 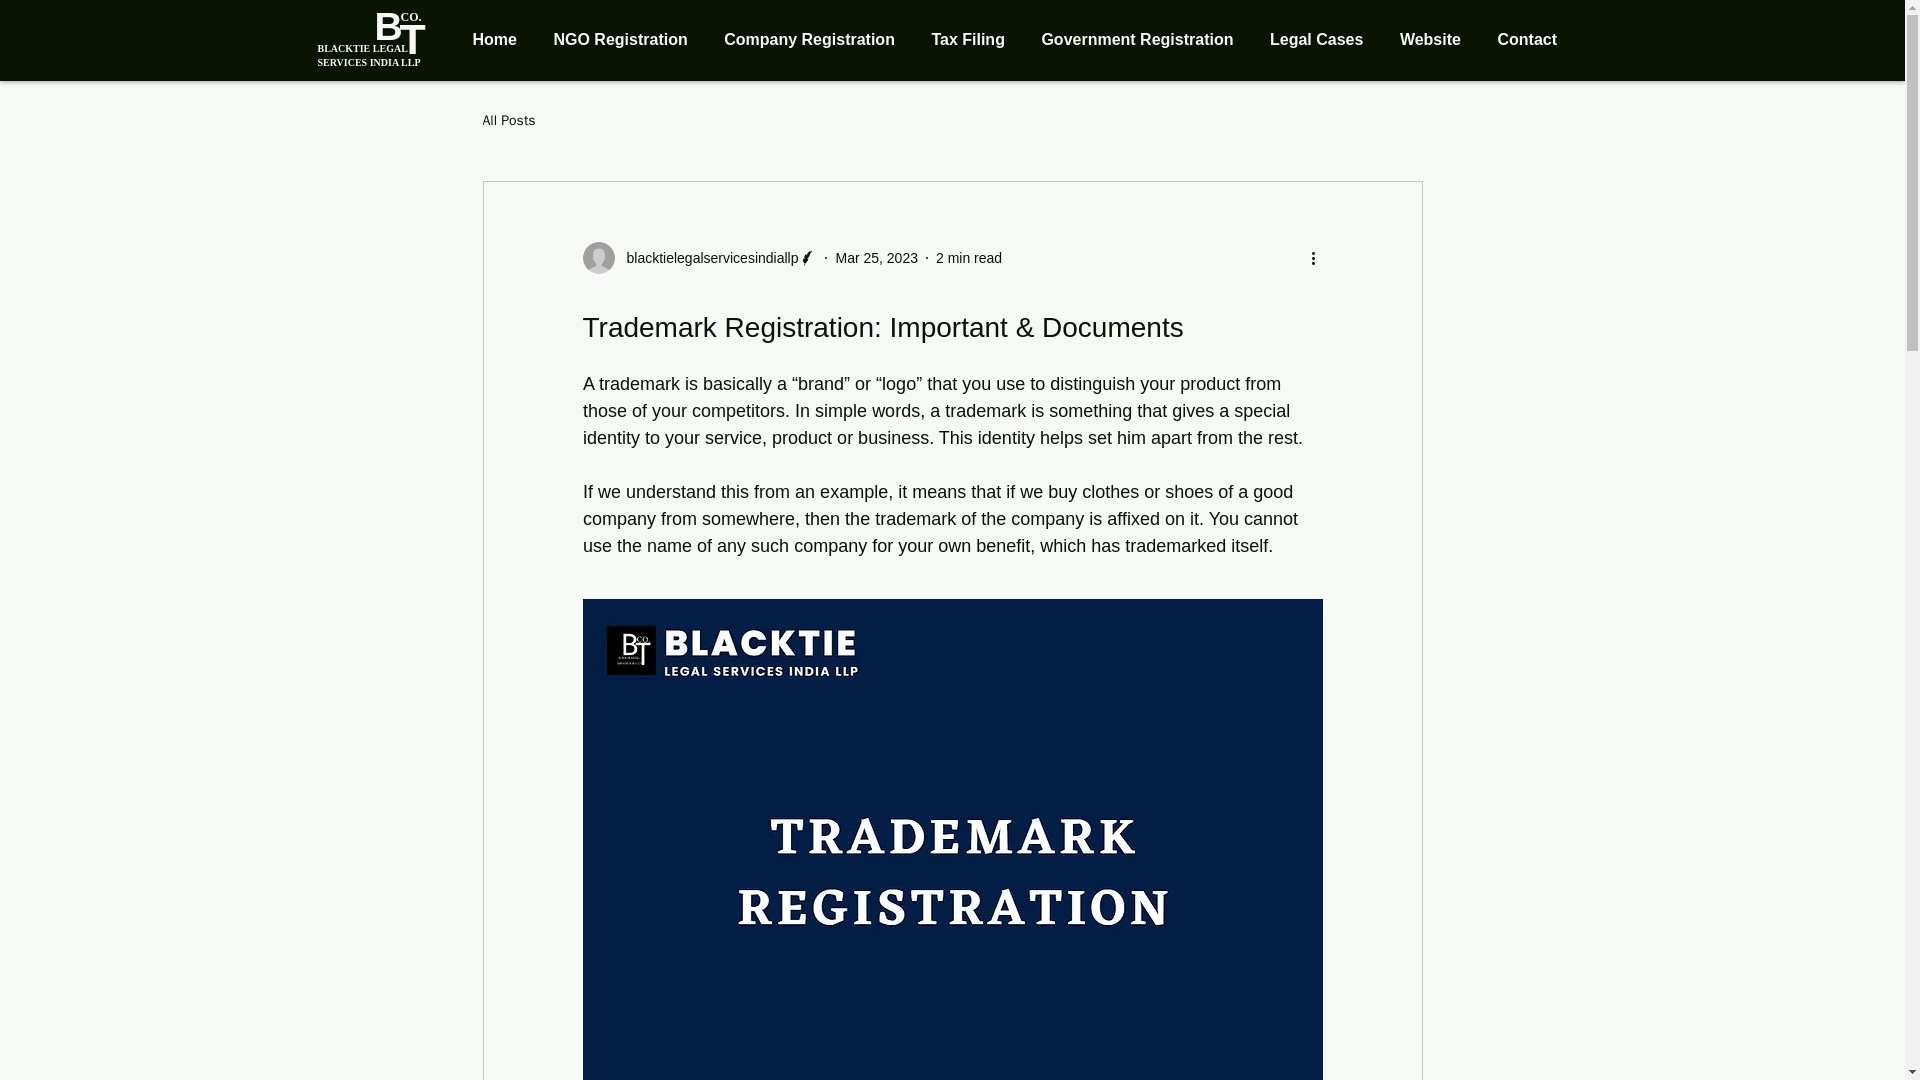 I want to click on Company Registration, so click(x=814, y=39).